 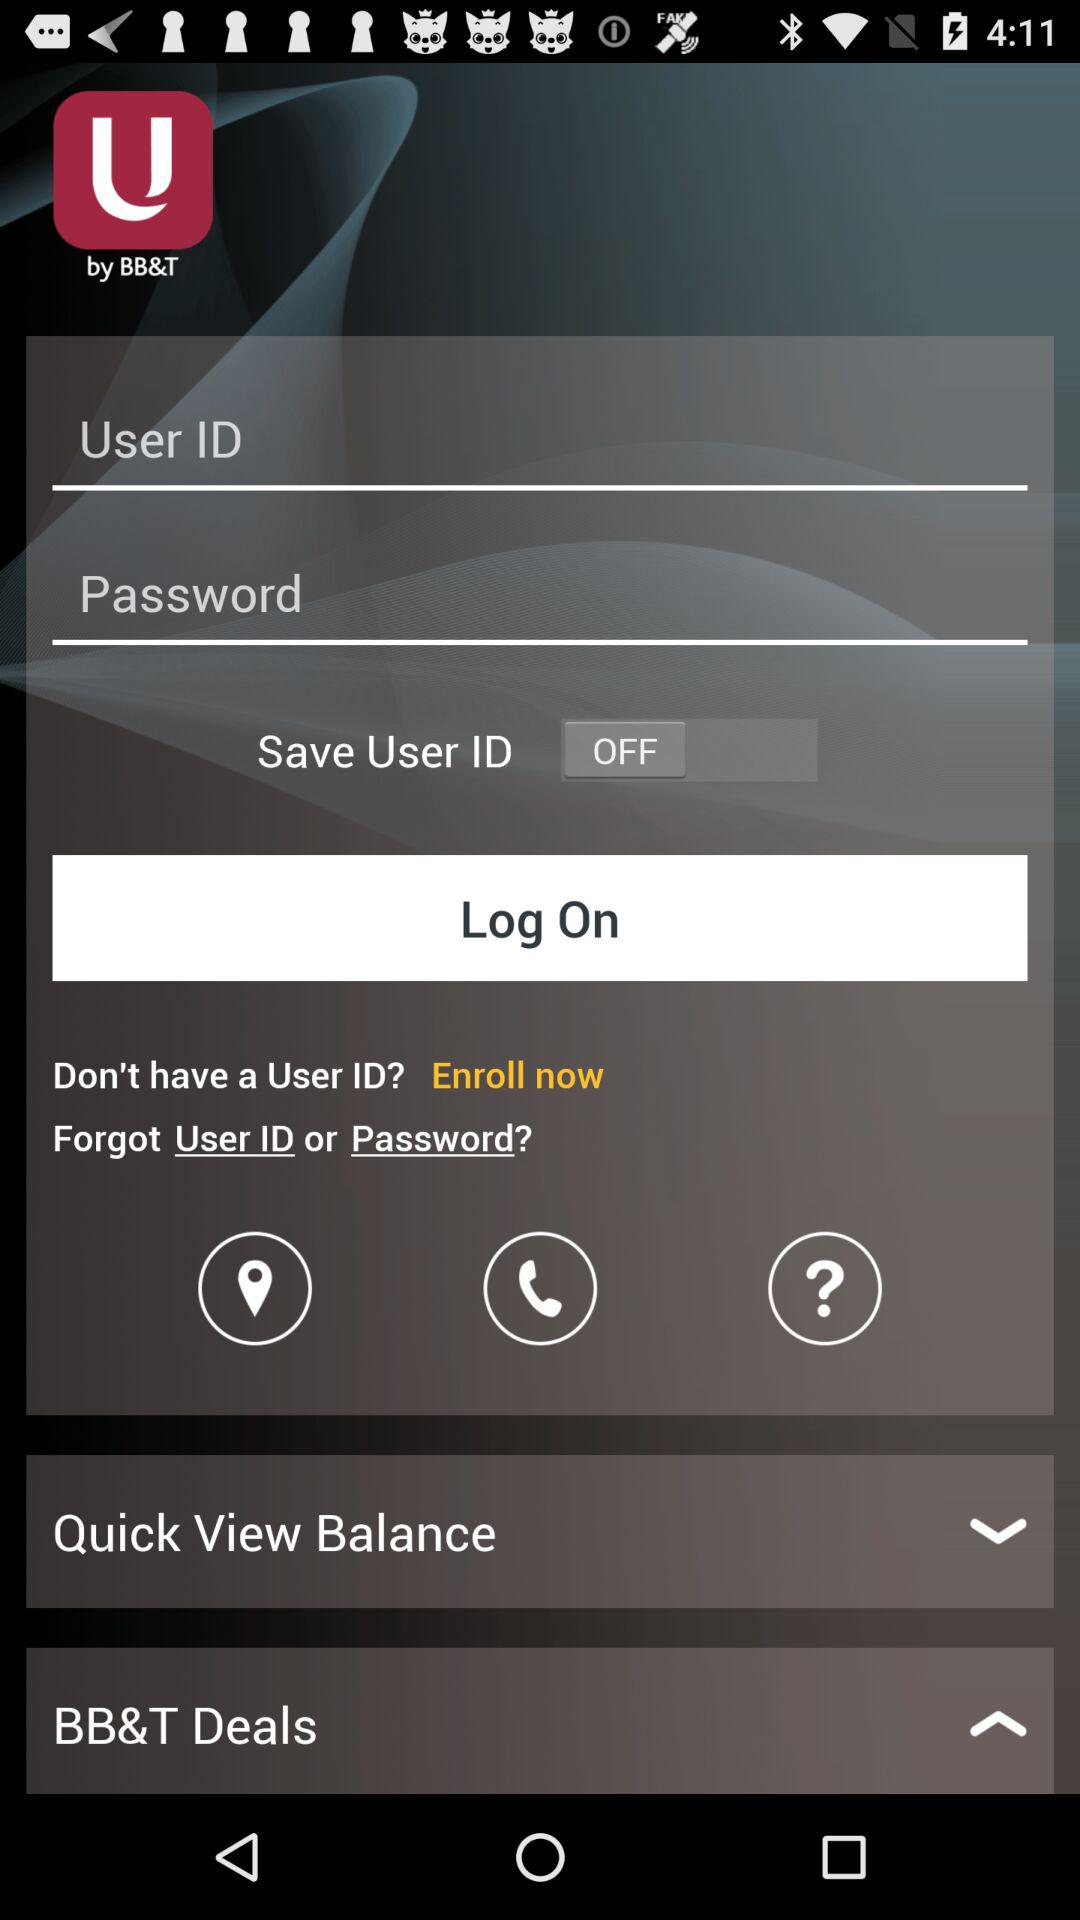 What do you see at coordinates (540, 598) in the screenshot?
I see `password field` at bounding box center [540, 598].